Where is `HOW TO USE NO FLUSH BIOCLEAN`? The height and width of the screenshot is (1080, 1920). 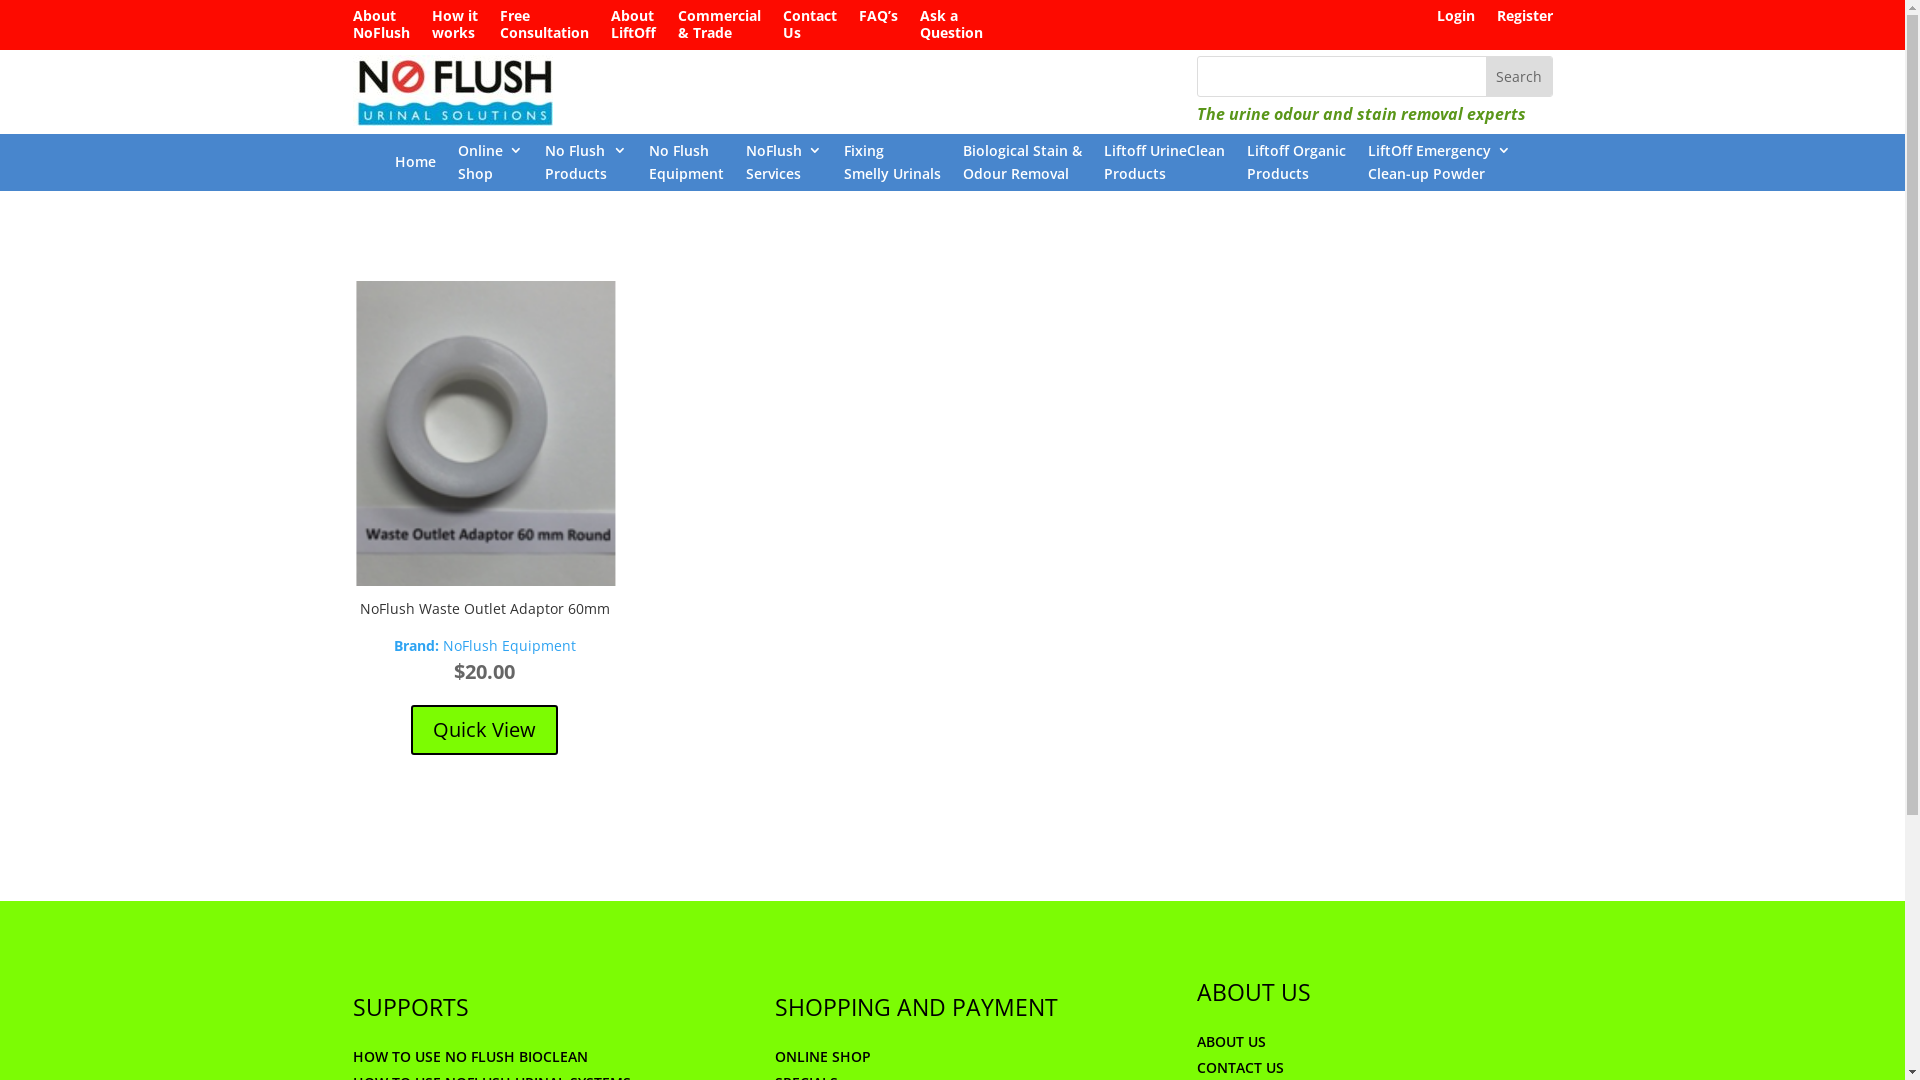 HOW TO USE NO FLUSH BIOCLEAN is located at coordinates (470, 1056).